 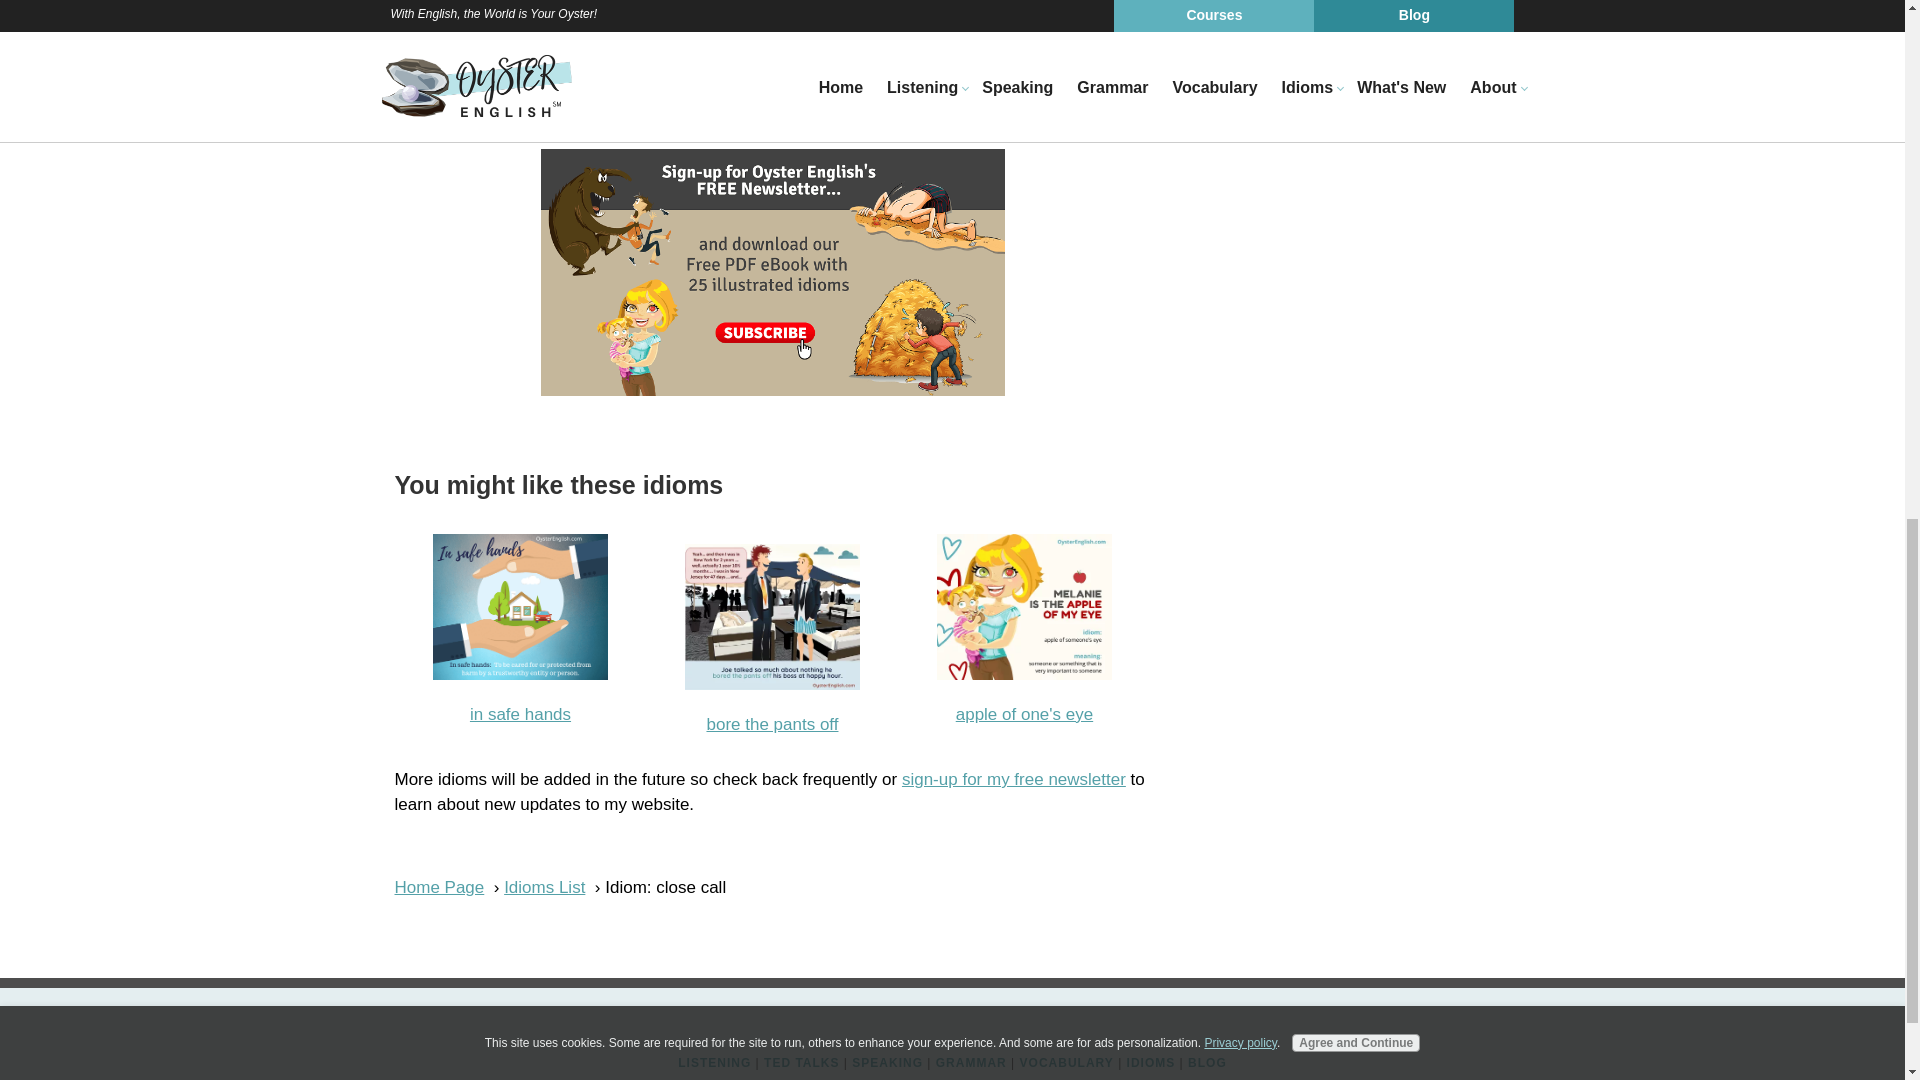 What do you see at coordinates (1207, 1063) in the screenshot?
I see `BLOG` at bounding box center [1207, 1063].